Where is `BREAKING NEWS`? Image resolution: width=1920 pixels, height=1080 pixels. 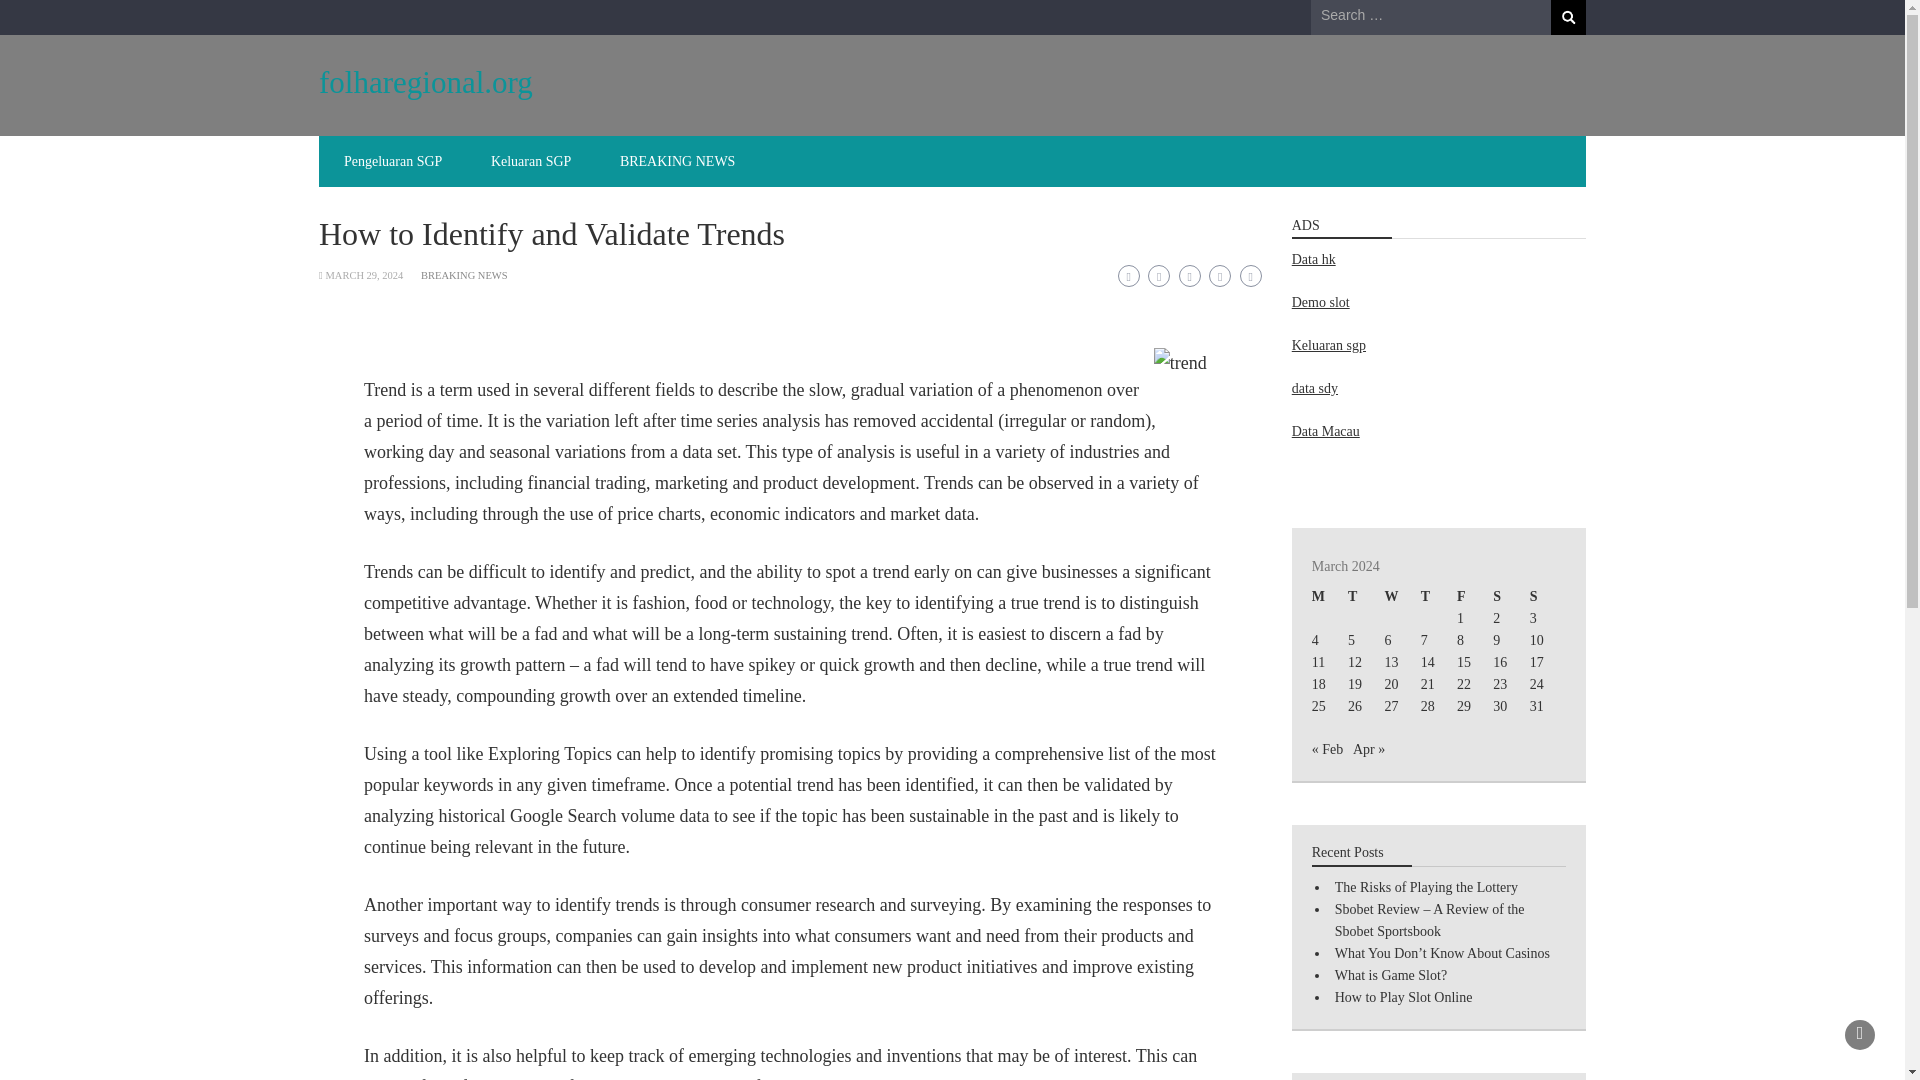 BREAKING NEWS is located at coordinates (464, 275).